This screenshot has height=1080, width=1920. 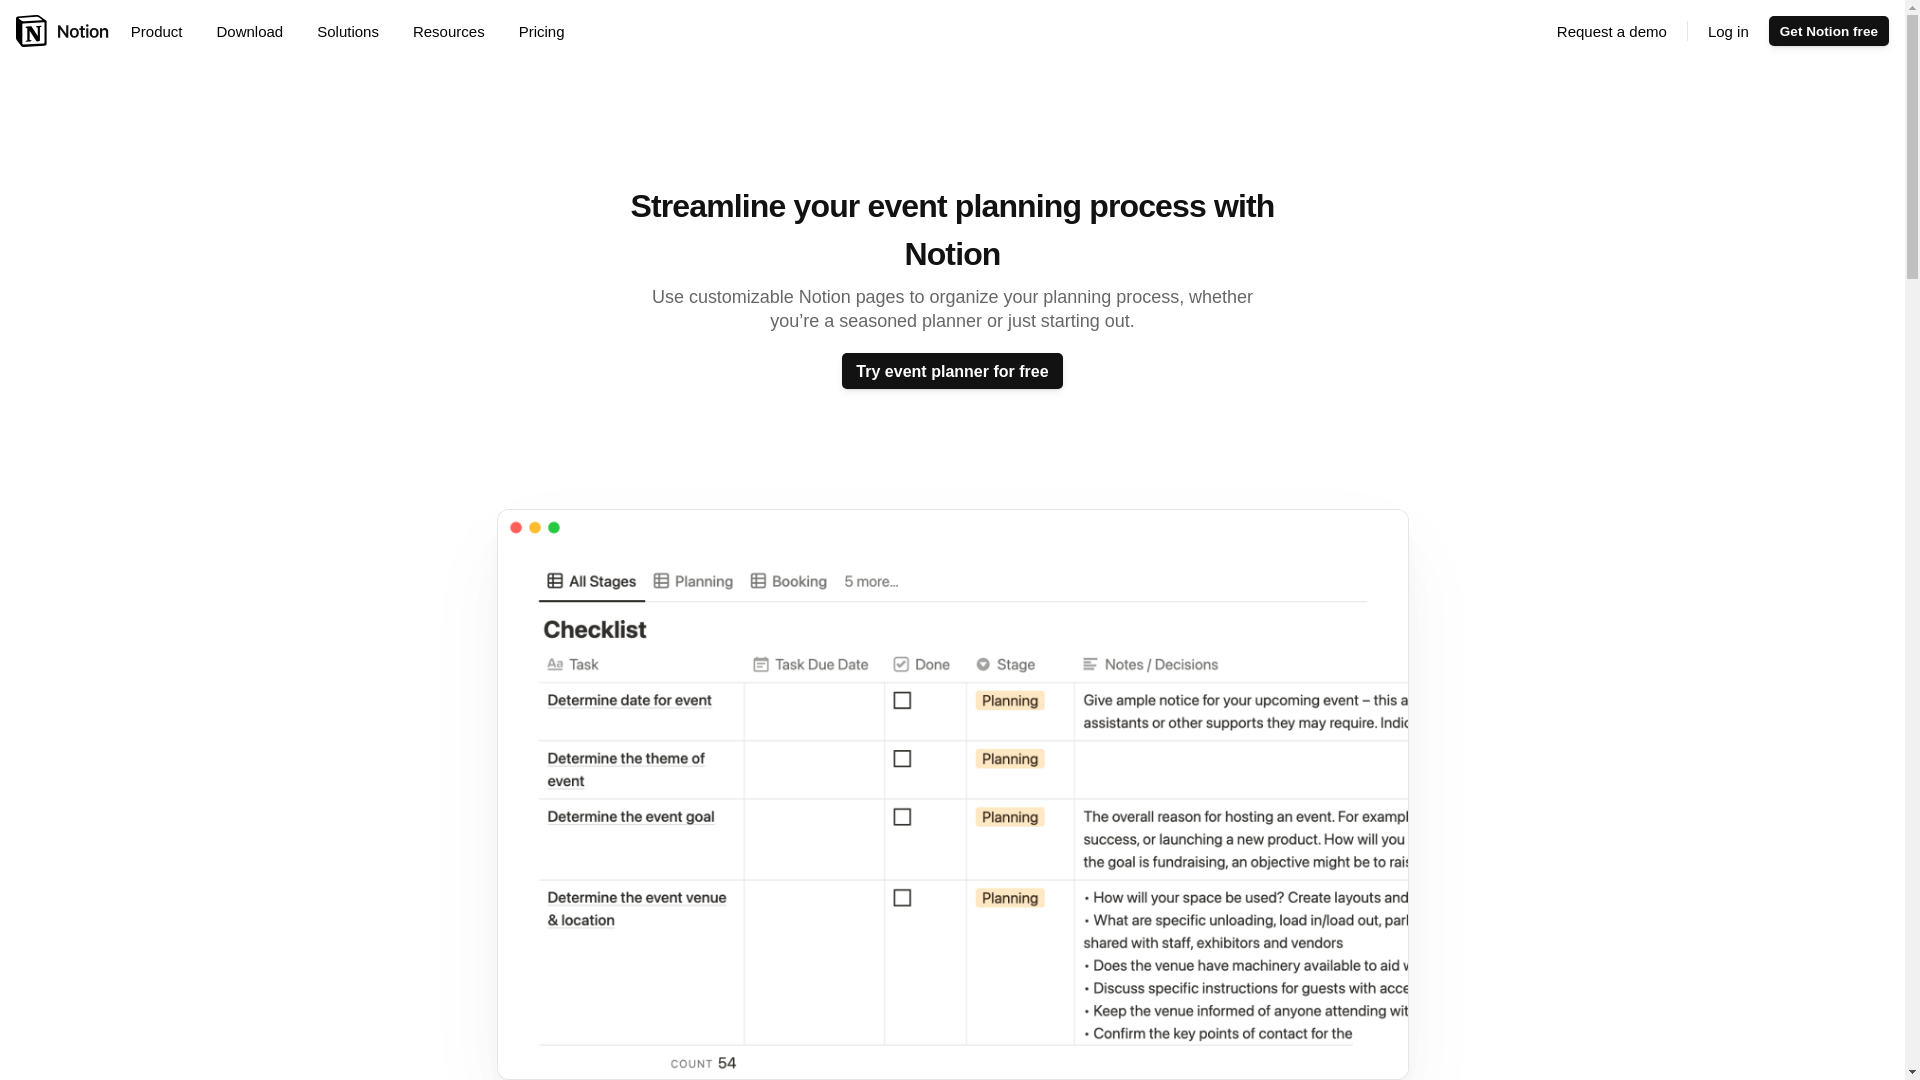 I want to click on Download, so click(x=256, y=31).